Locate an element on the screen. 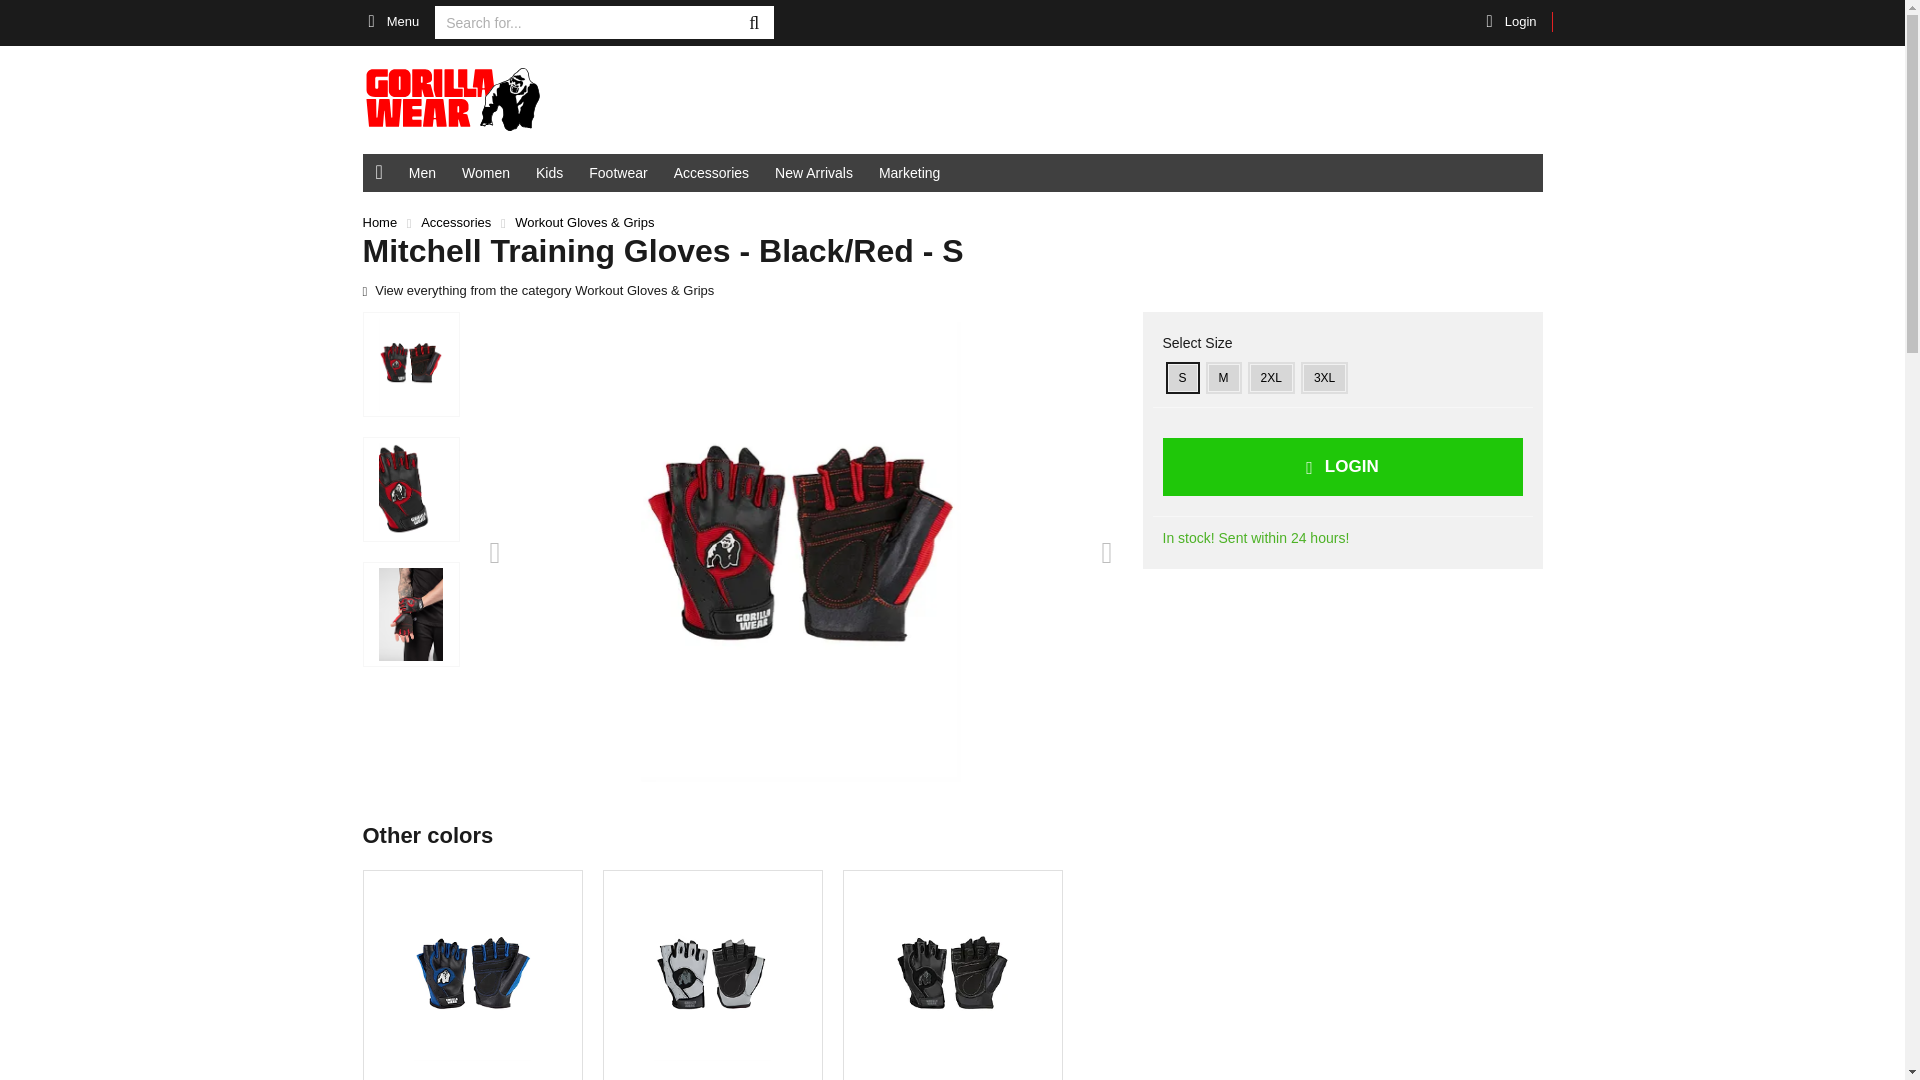 The width and height of the screenshot is (1920, 1080). New Arrivals is located at coordinates (814, 173).